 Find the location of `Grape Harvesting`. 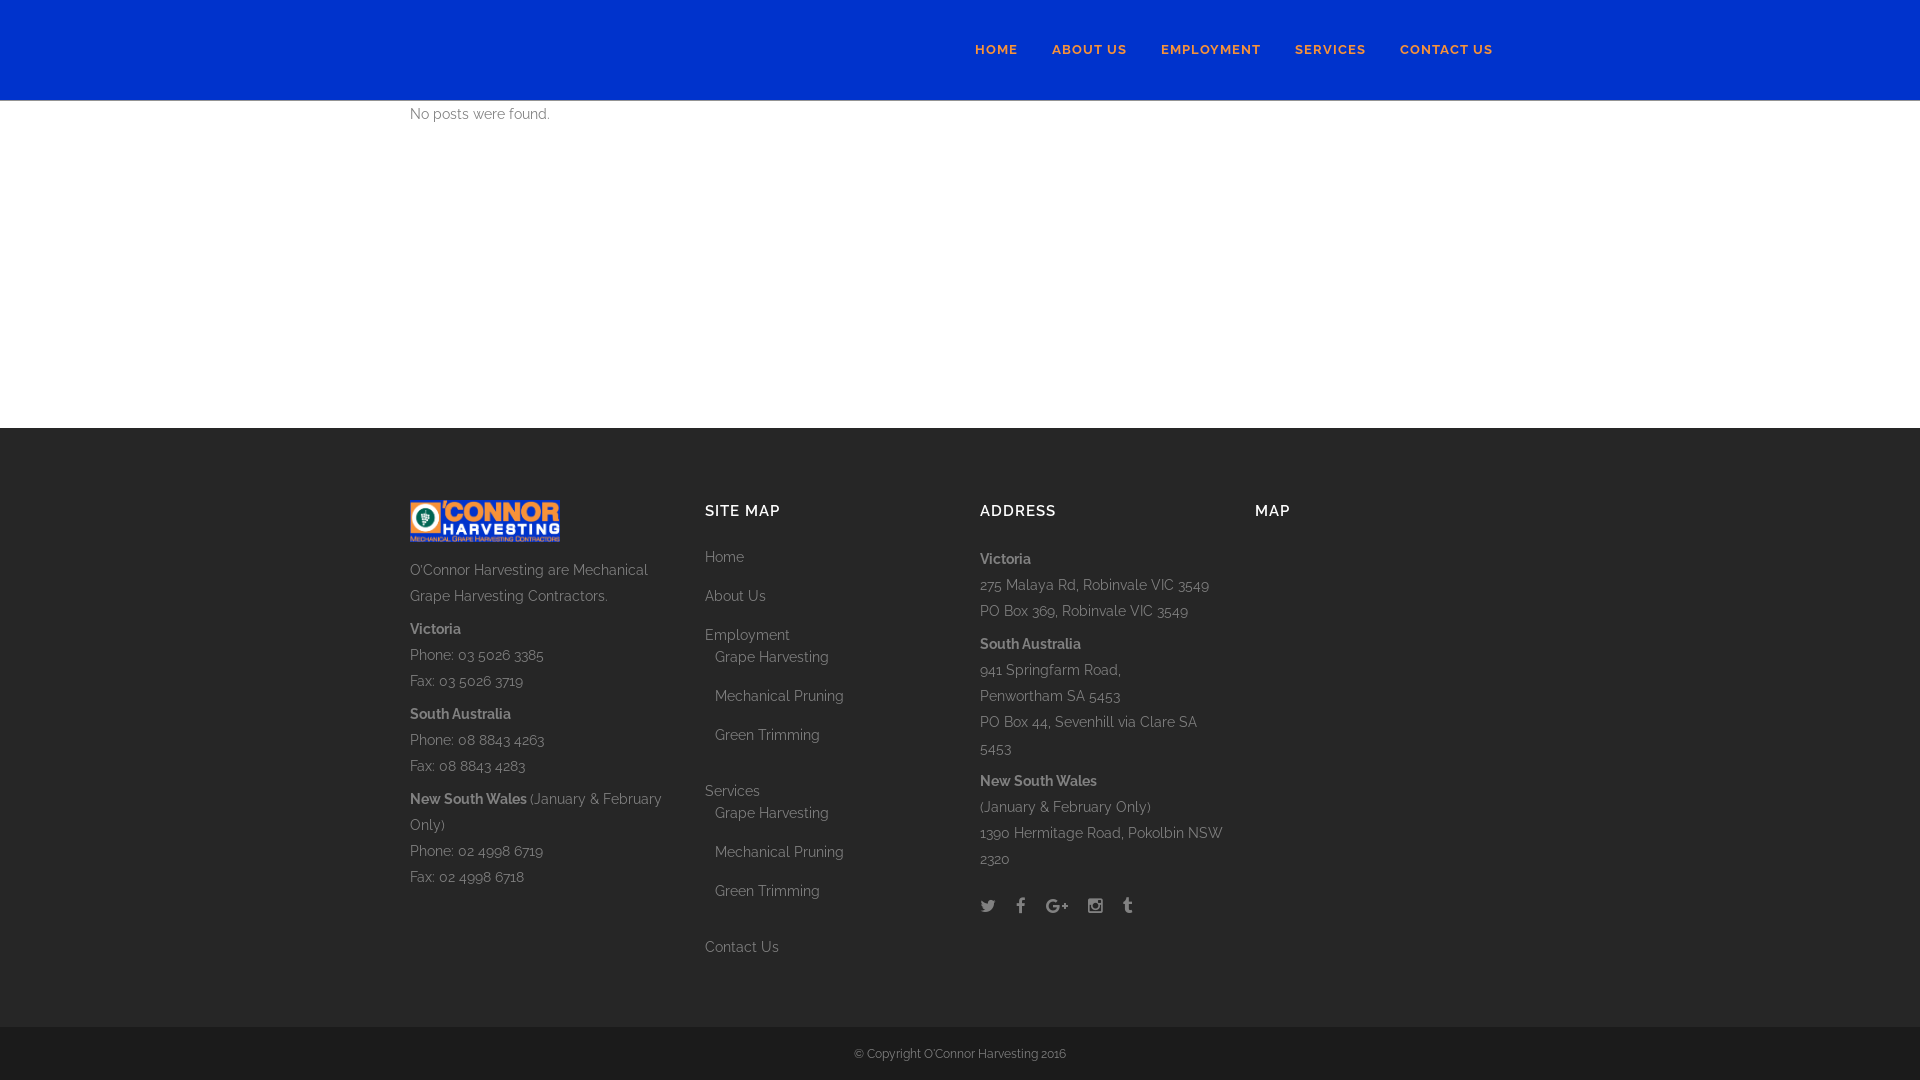

Grape Harvesting is located at coordinates (832, 813).